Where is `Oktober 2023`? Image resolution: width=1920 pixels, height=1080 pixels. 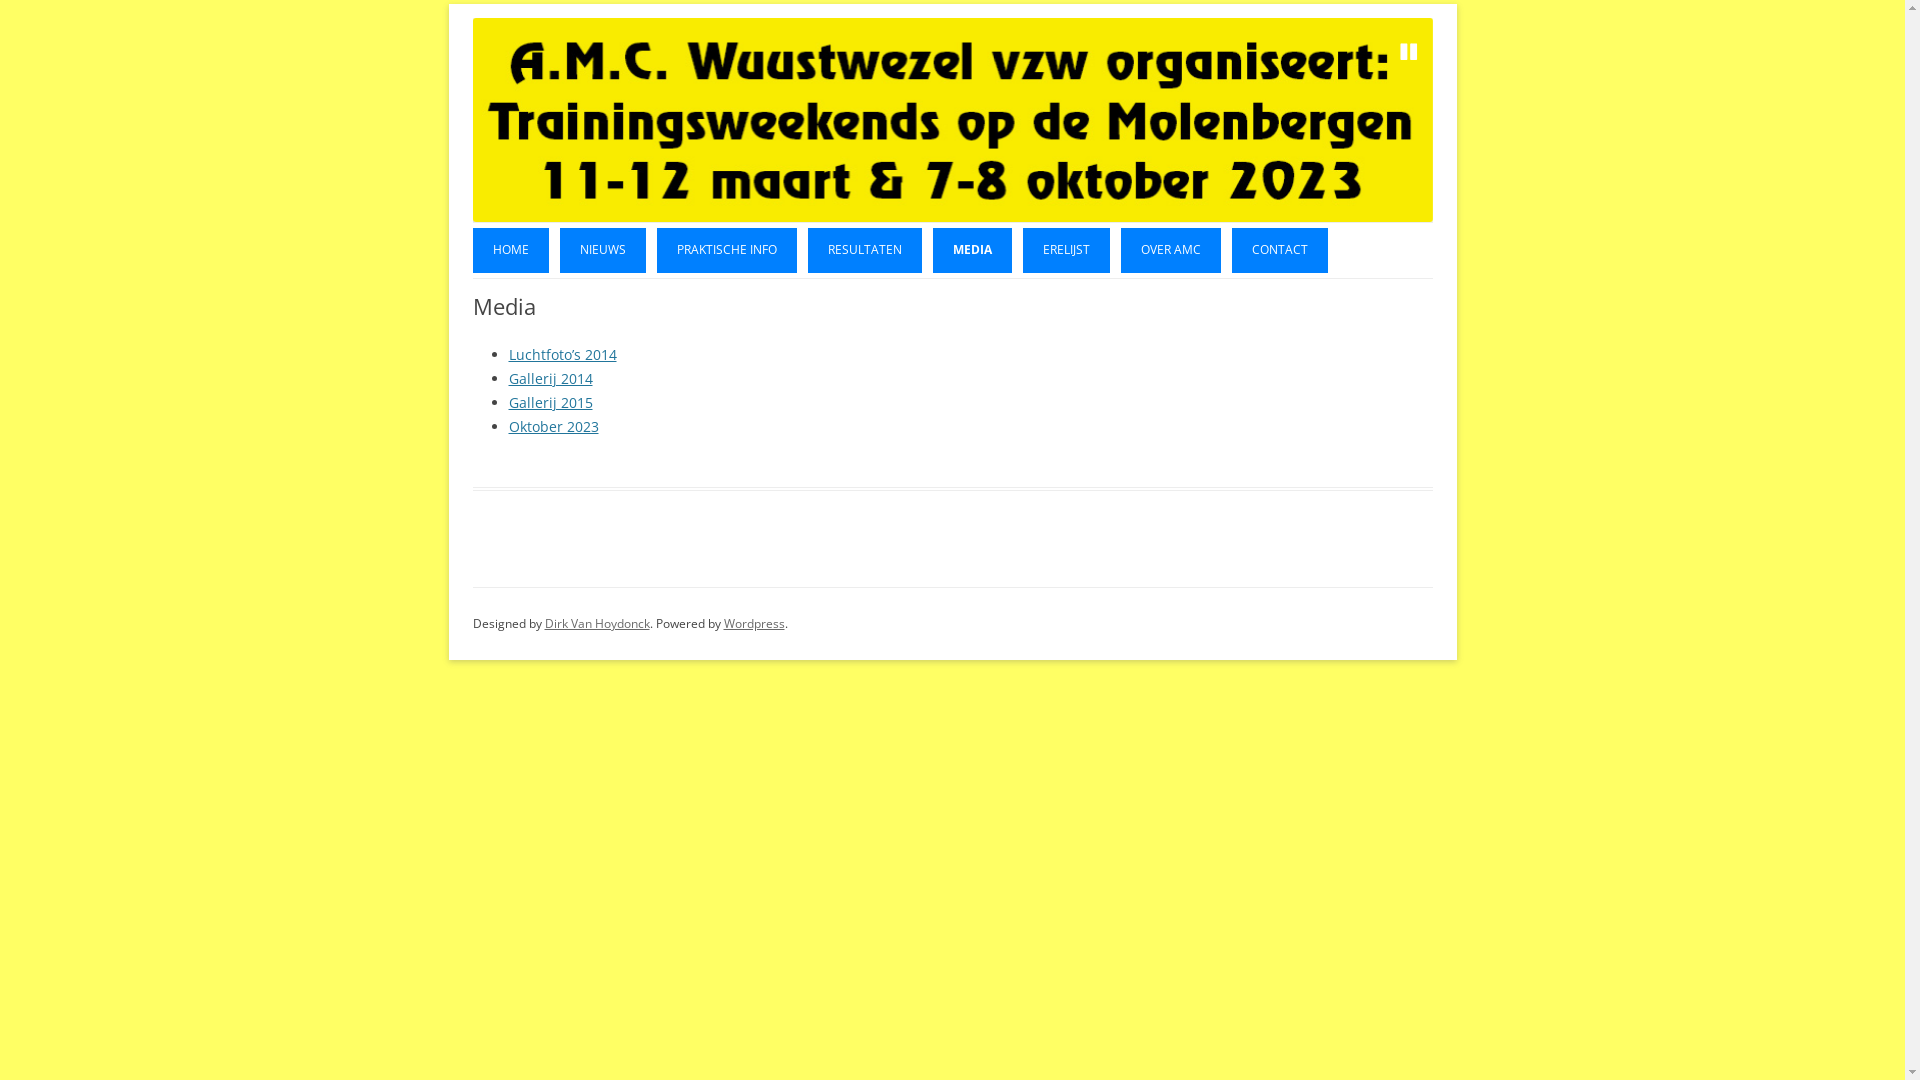 Oktober 2023 is located at coordinates (553, 426).